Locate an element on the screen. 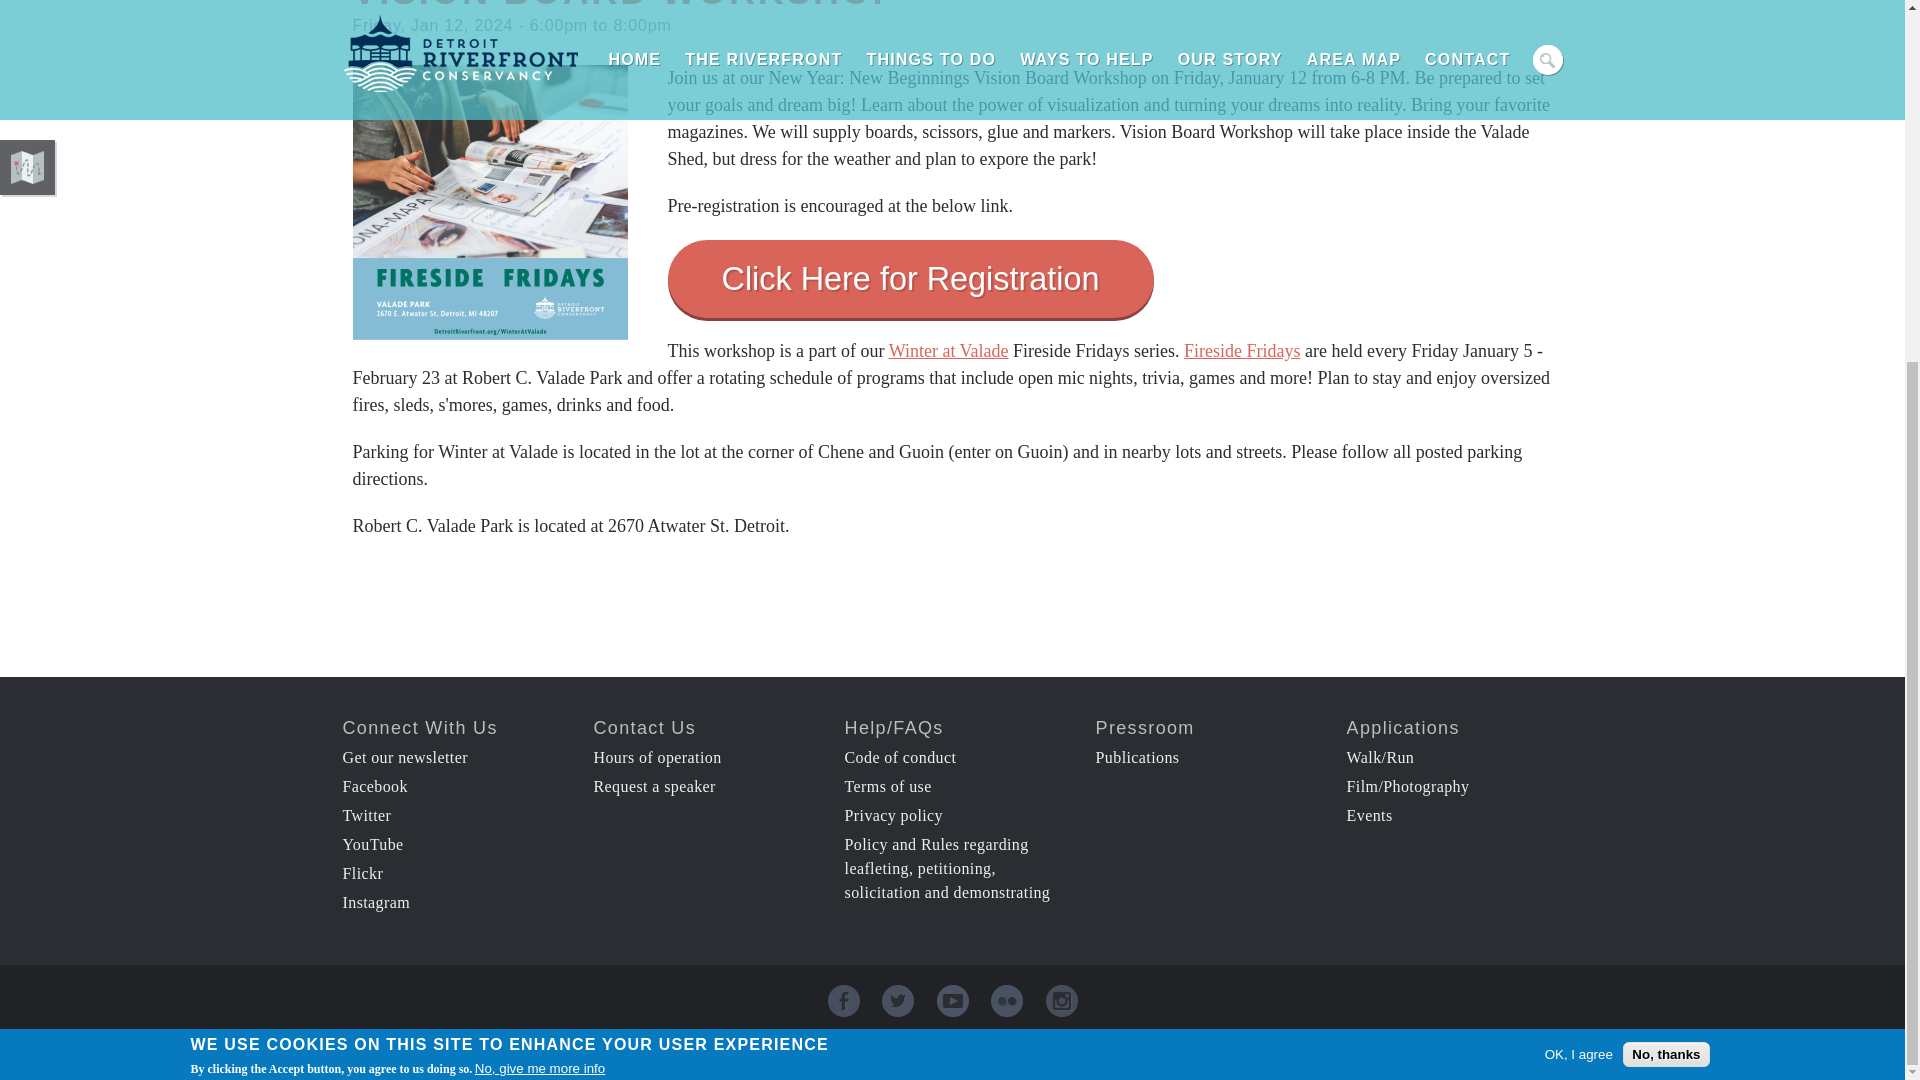 This screenshot has width=1920, height=1080. Code of conduct is located at coordinates (900, 757).